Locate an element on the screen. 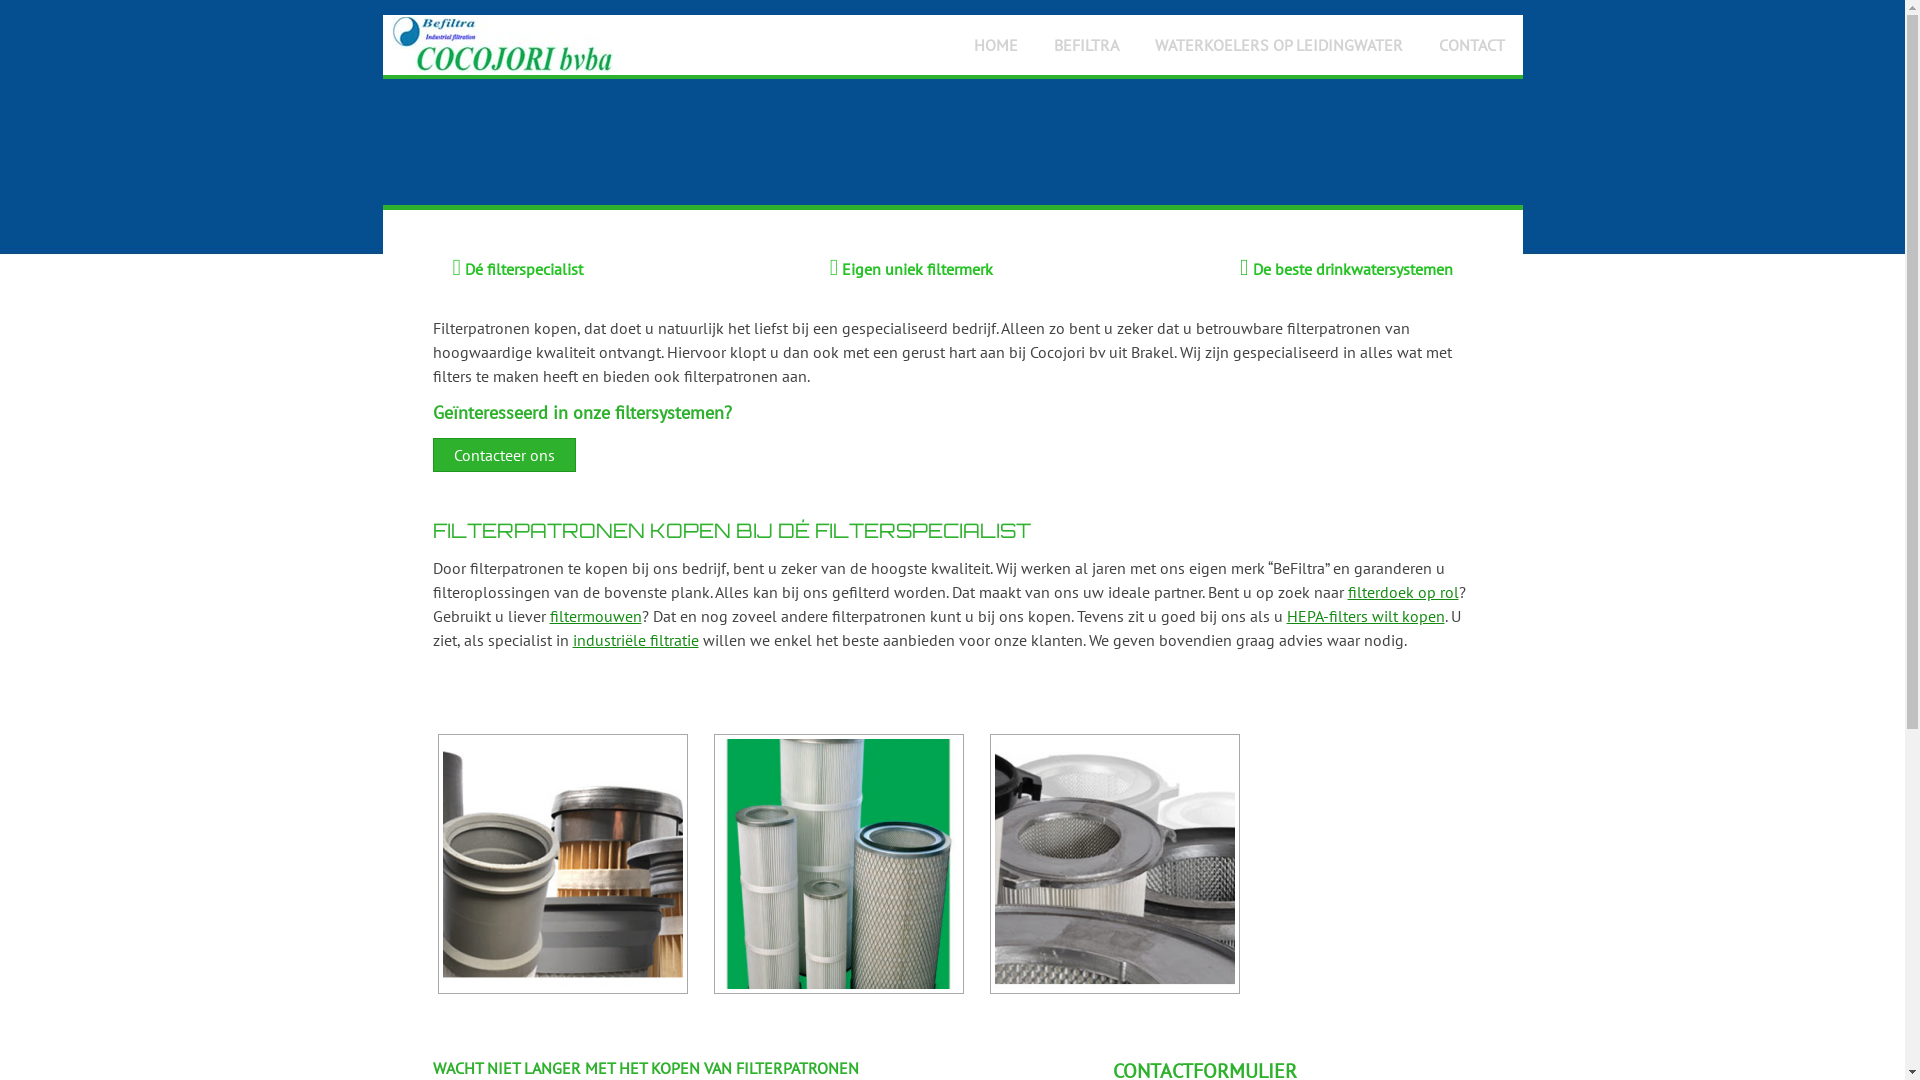 This screenshot has height=1080, width=1920. filterdoek op rol is located at coordinates (1404, 592).